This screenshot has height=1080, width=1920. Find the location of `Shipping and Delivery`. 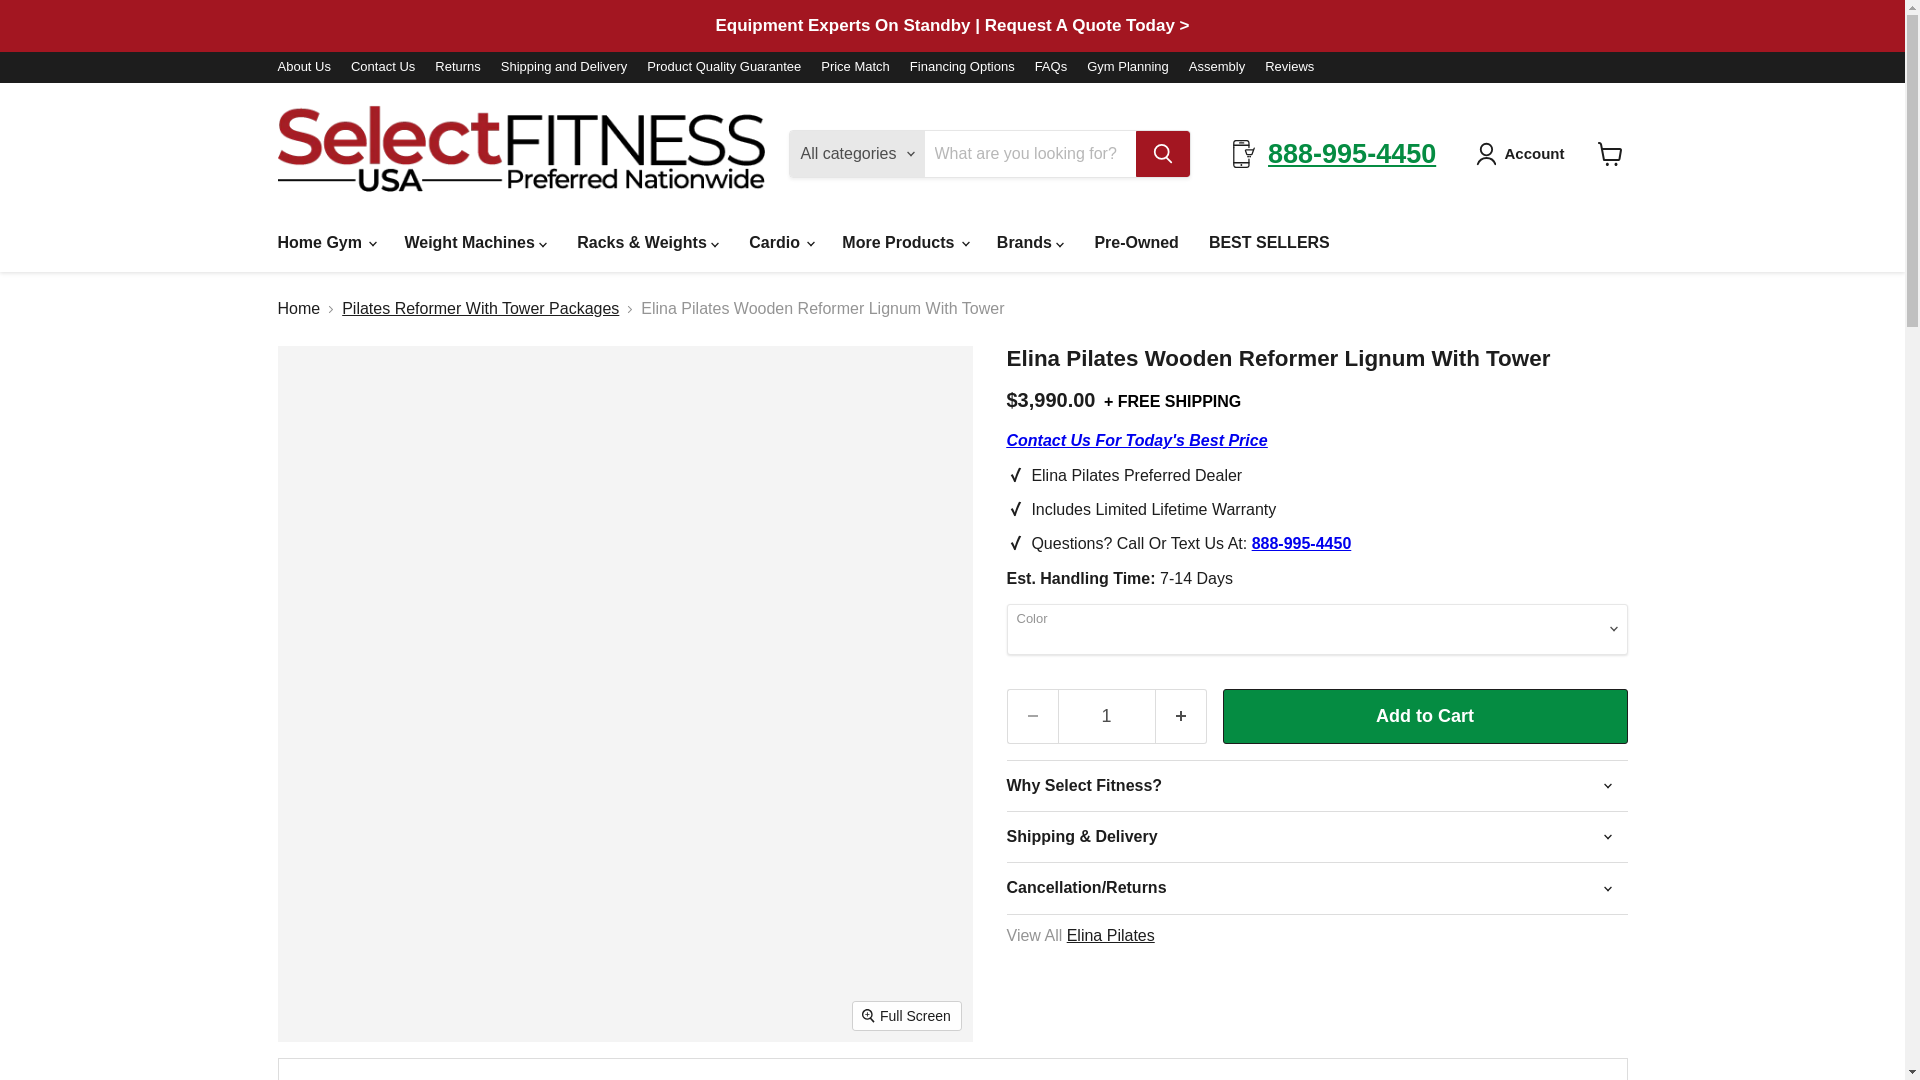

Shipping and Delivery is located at coordinates (564, 67).